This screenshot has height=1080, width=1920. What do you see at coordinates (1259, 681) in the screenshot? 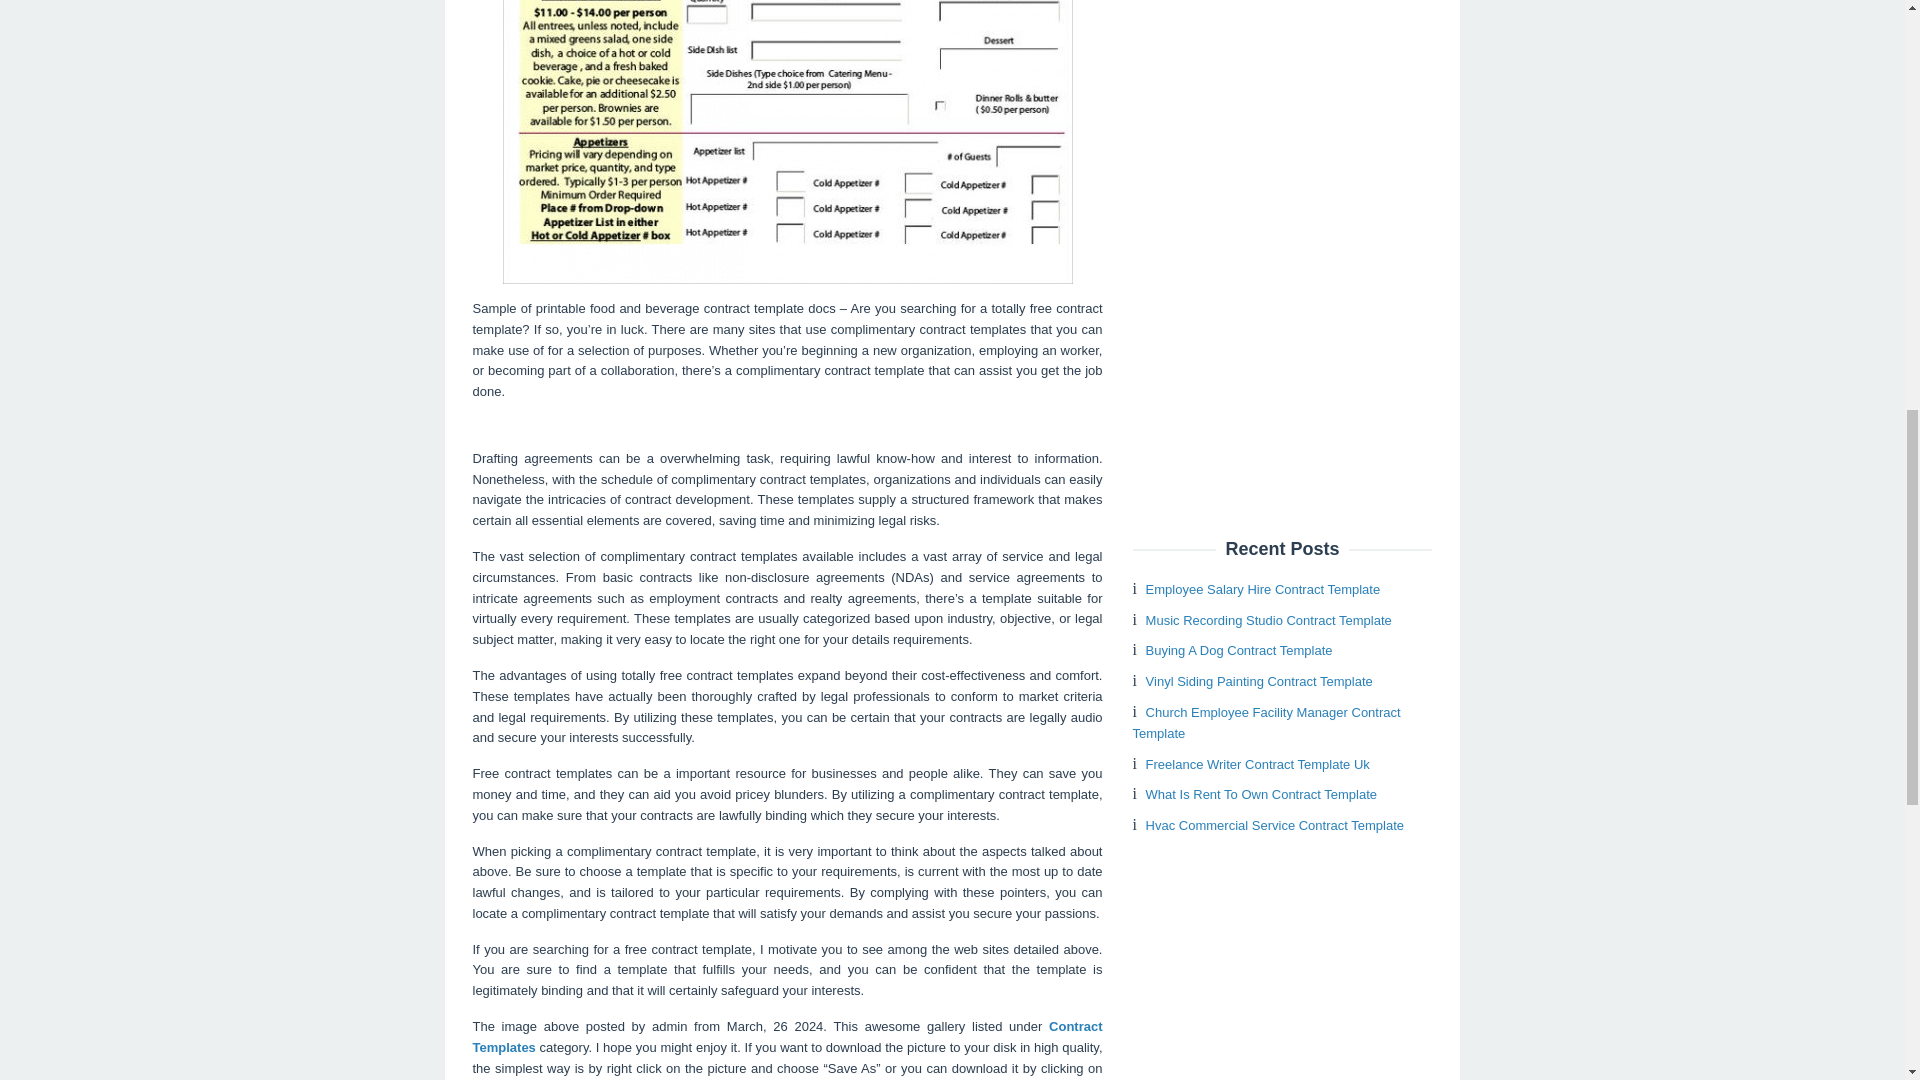
I see `Vinyl Siding Painting Contract Template` at bounding box center [1259, 681].